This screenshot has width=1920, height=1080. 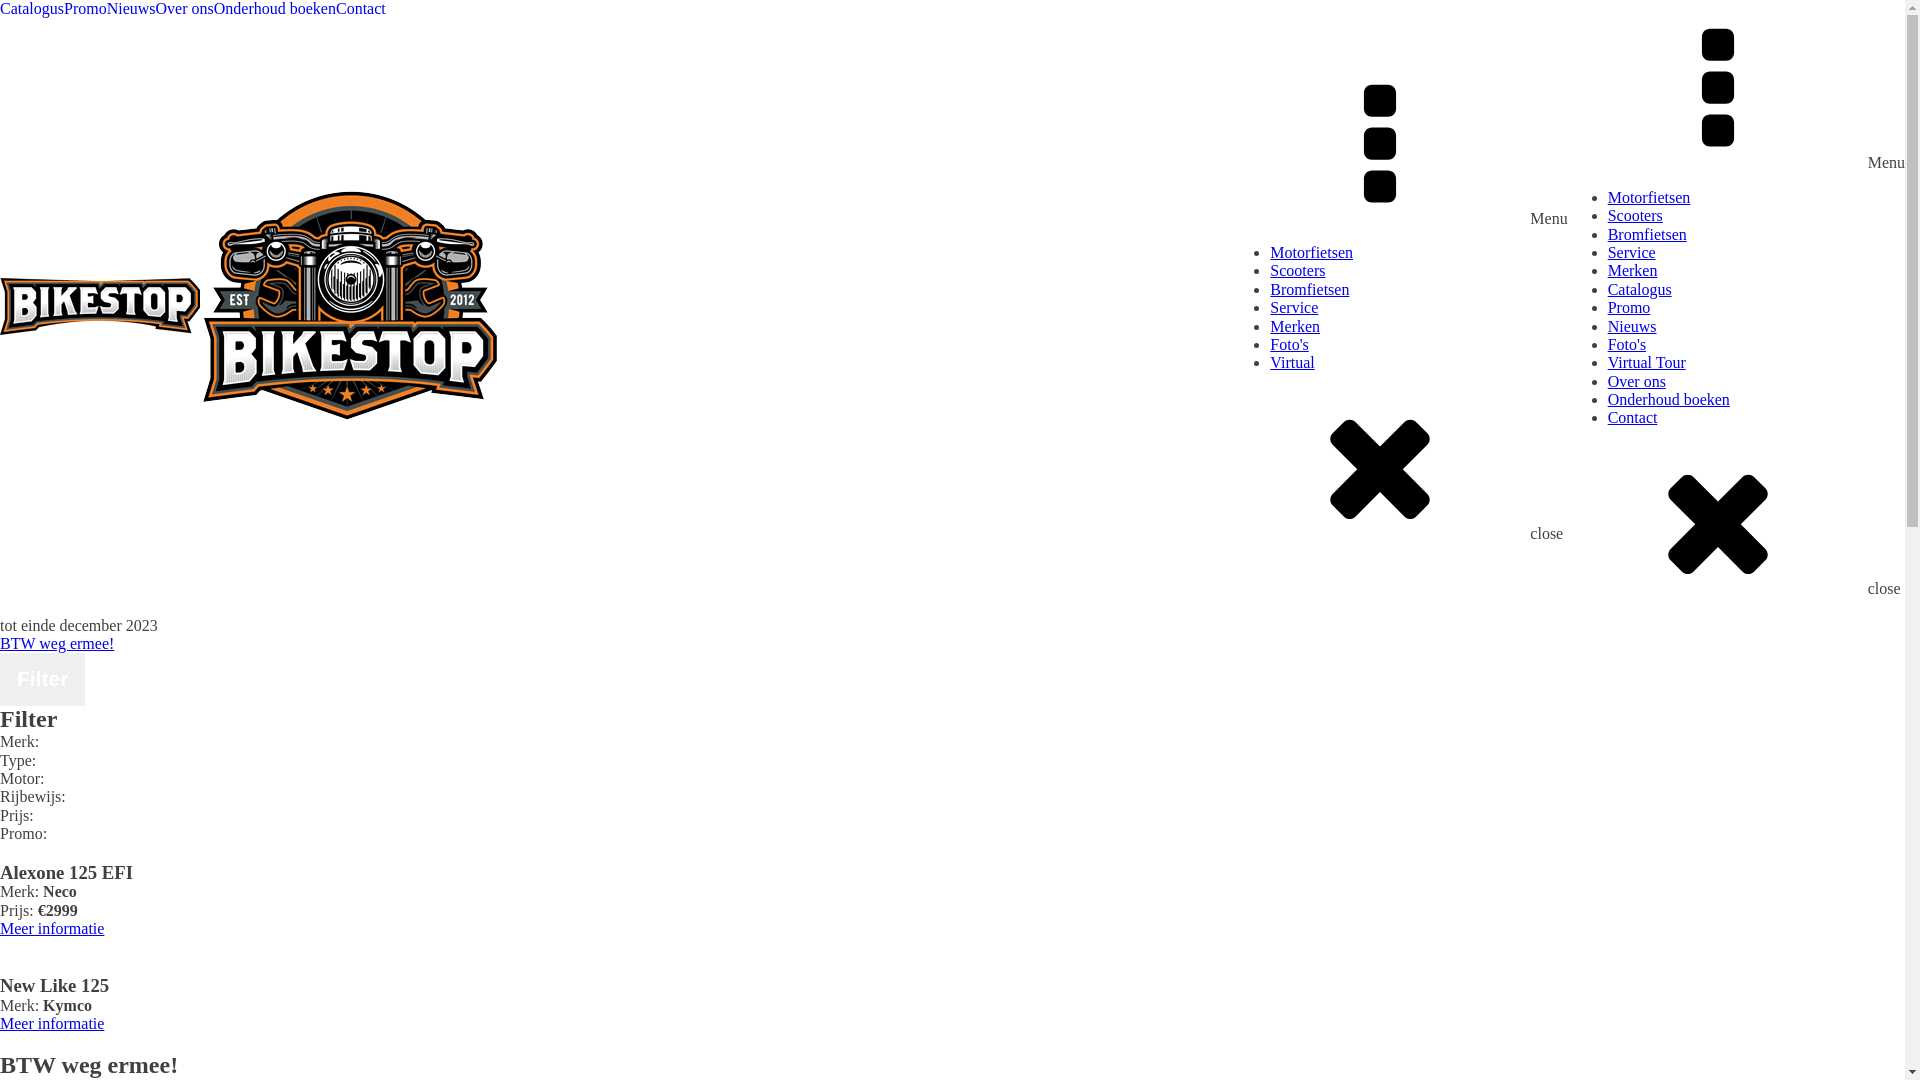 What do you see at coordinates (1418, 253) in the screenshot?
I see `Motorfietsen` at bounding box center [1418, 253].